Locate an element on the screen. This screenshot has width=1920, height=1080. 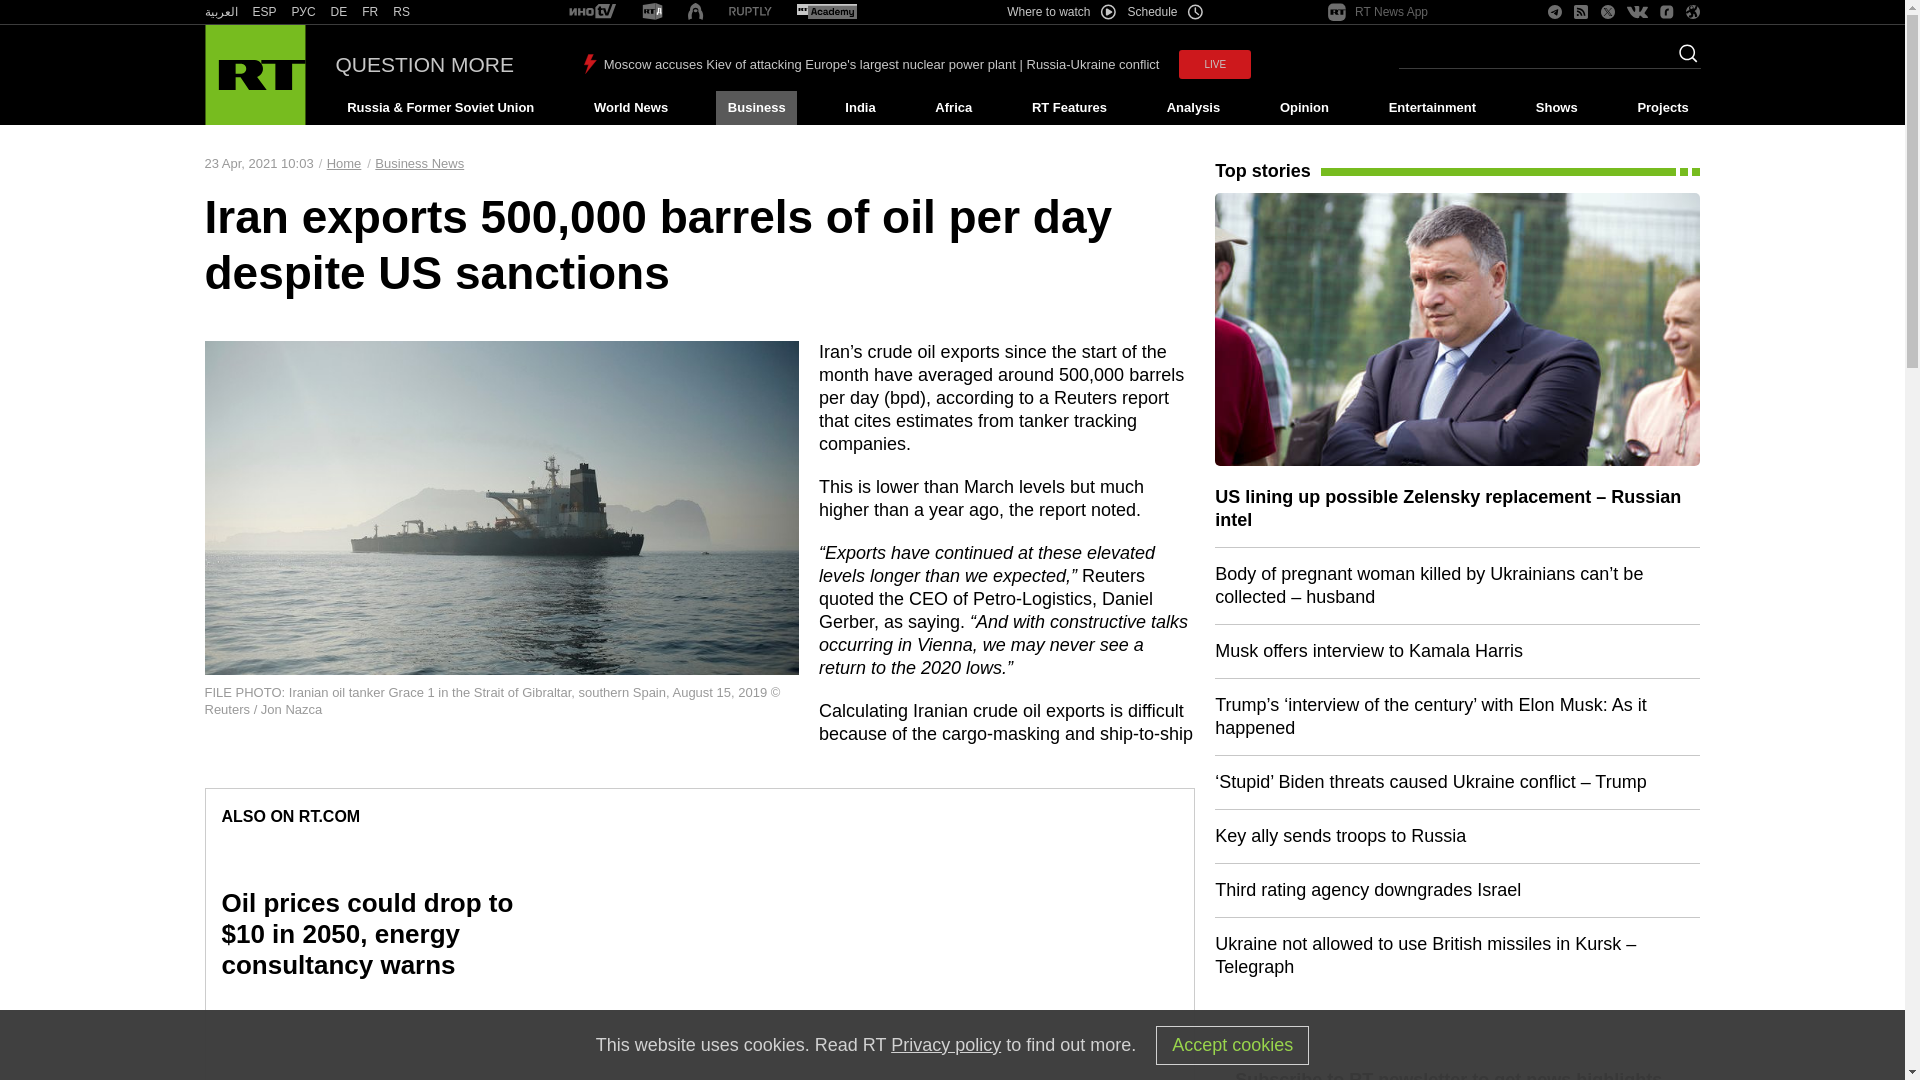
Projects is located at coordinates (1664, 108).